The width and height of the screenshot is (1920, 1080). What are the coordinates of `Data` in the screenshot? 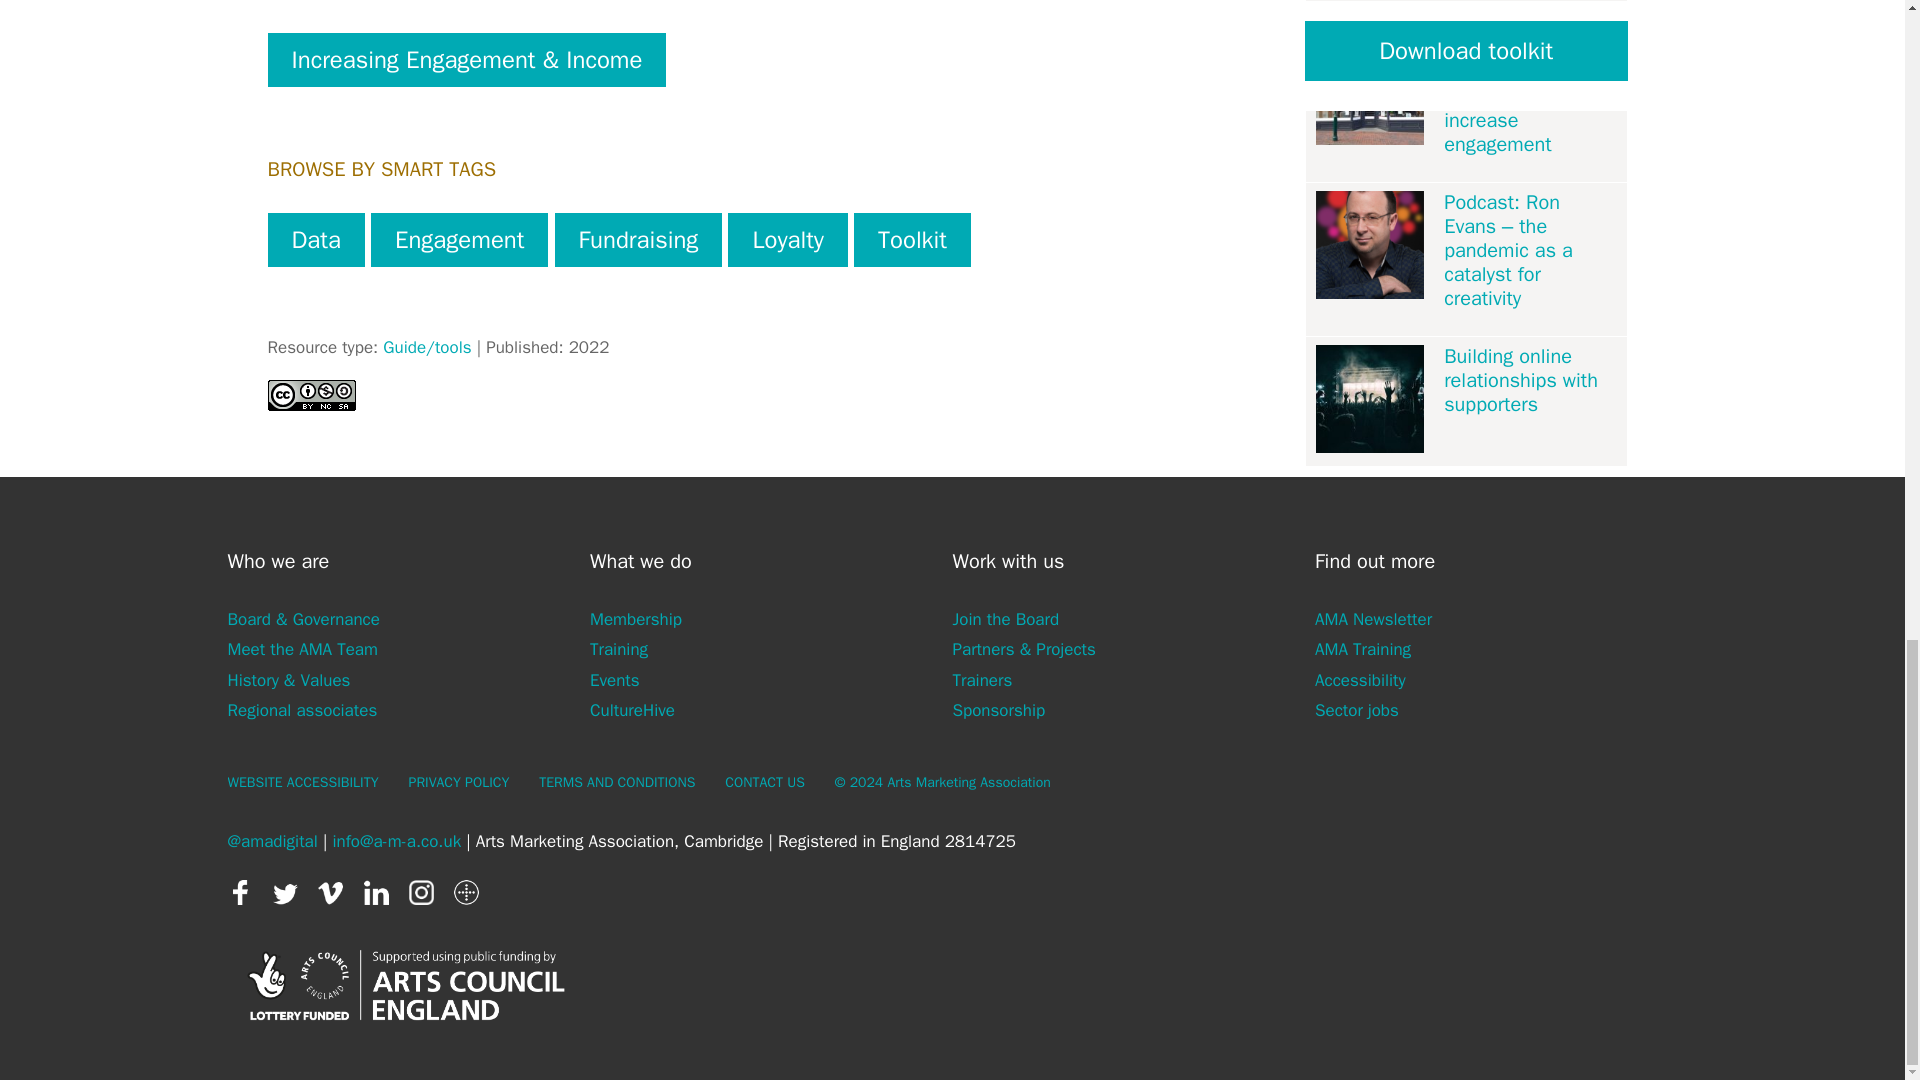 It's located at (316, 239).